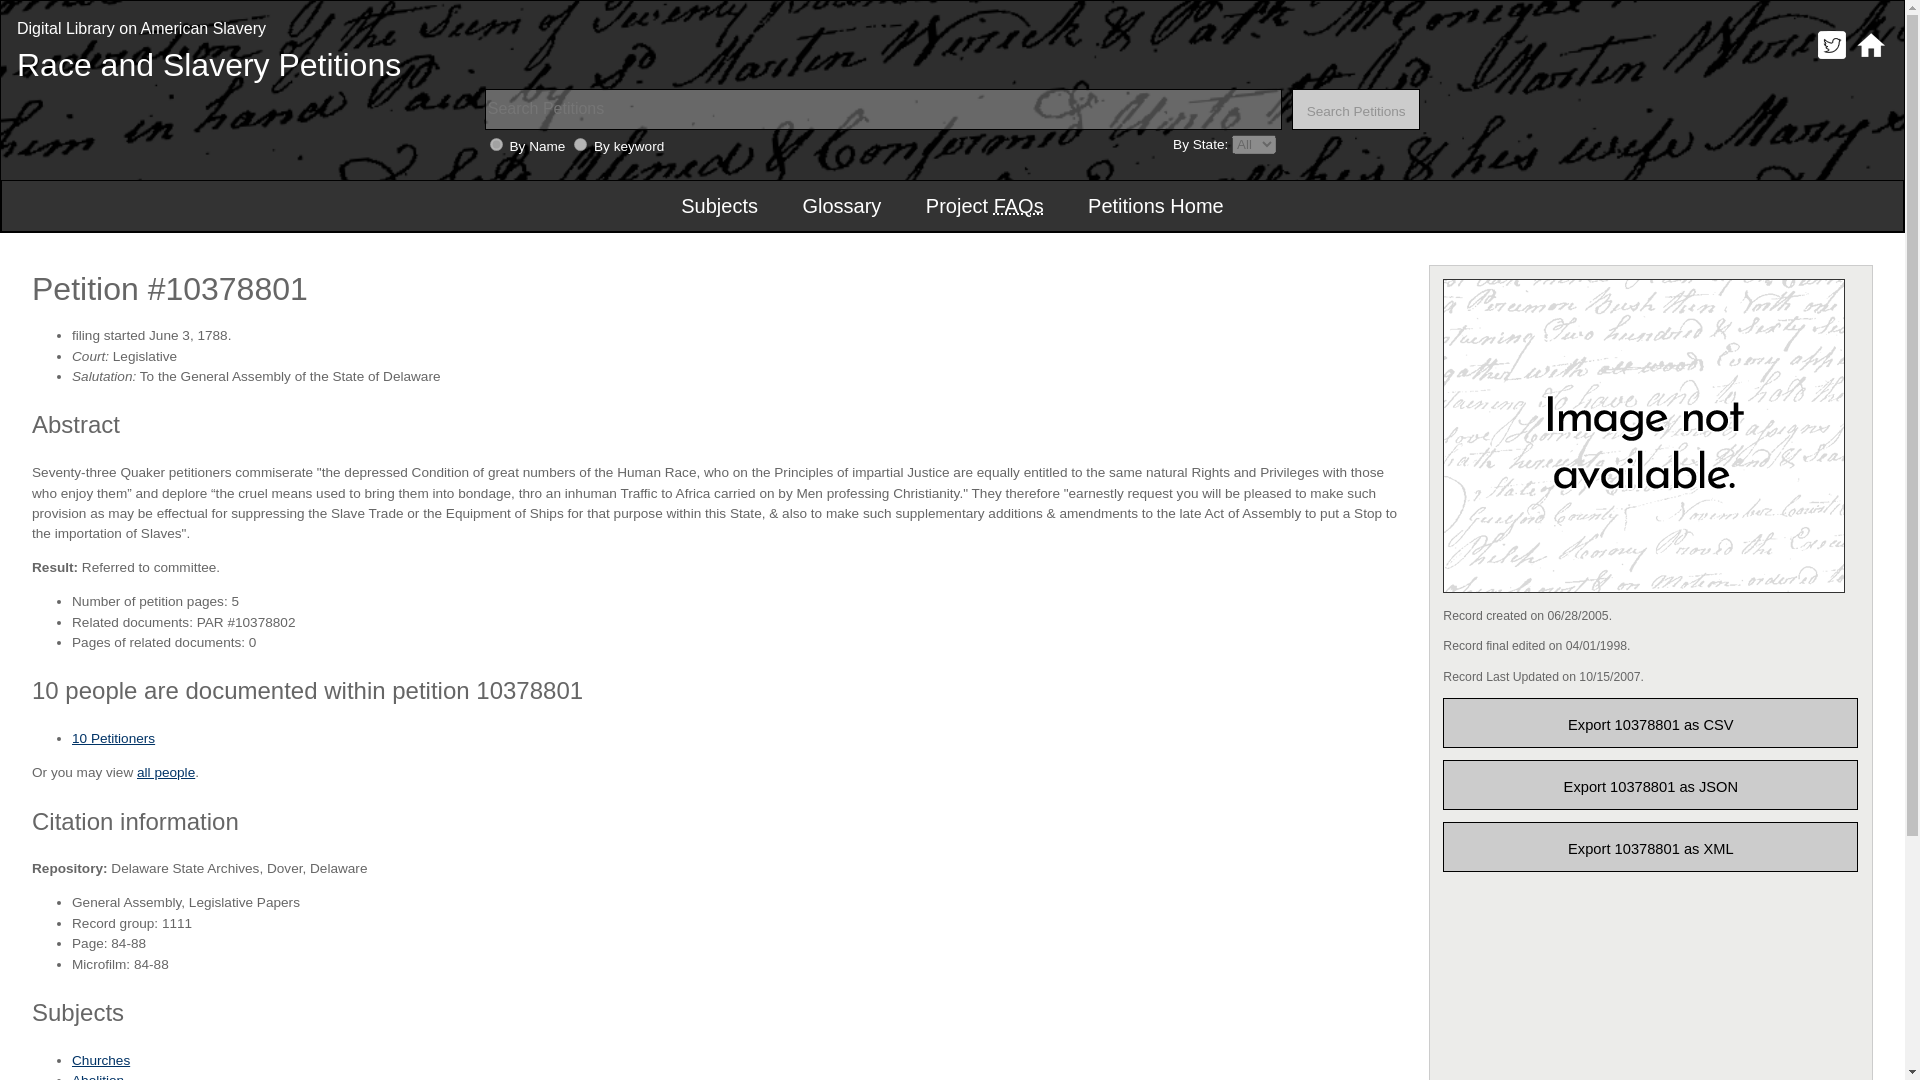 The height and width of the screenshot is (1080, 1920). I want to click on Search Petitions, so click(1356, 108).